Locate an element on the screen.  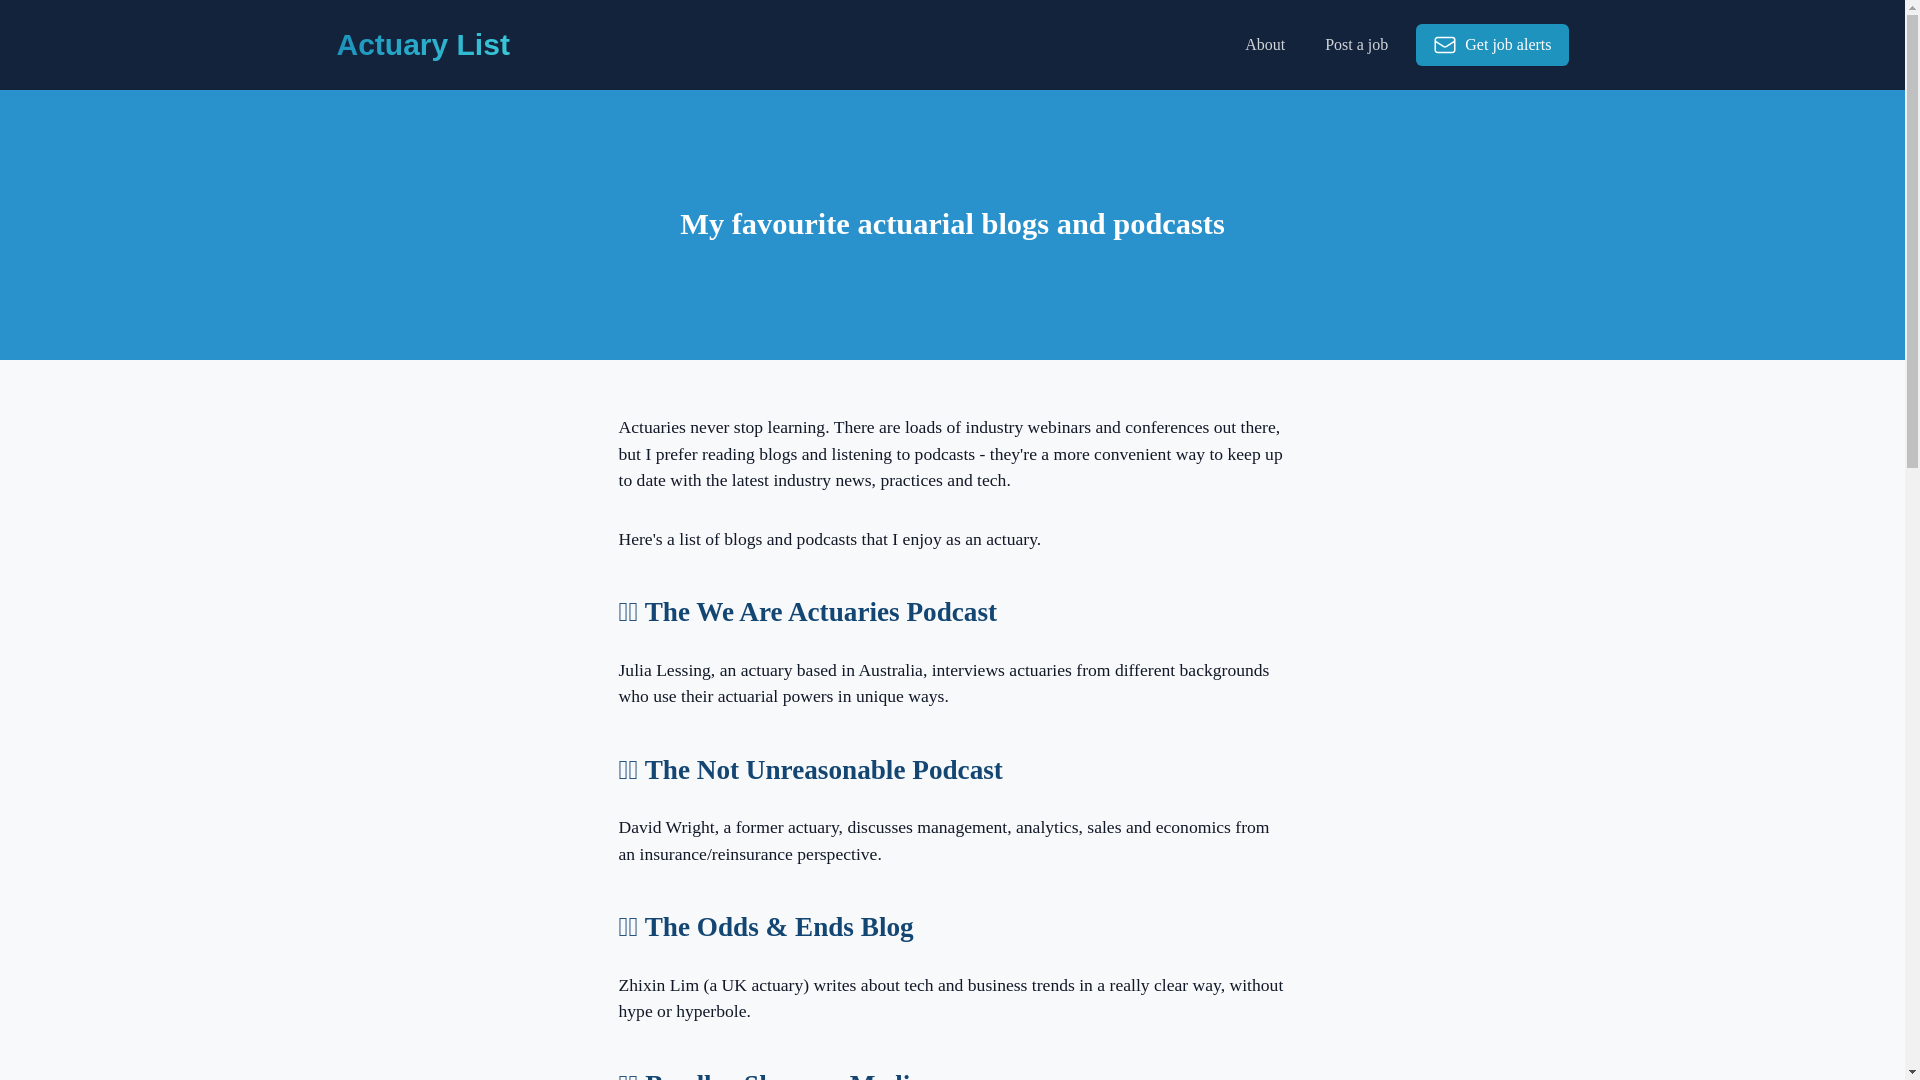
Get job alerts is located at coordinates (1492, 44).